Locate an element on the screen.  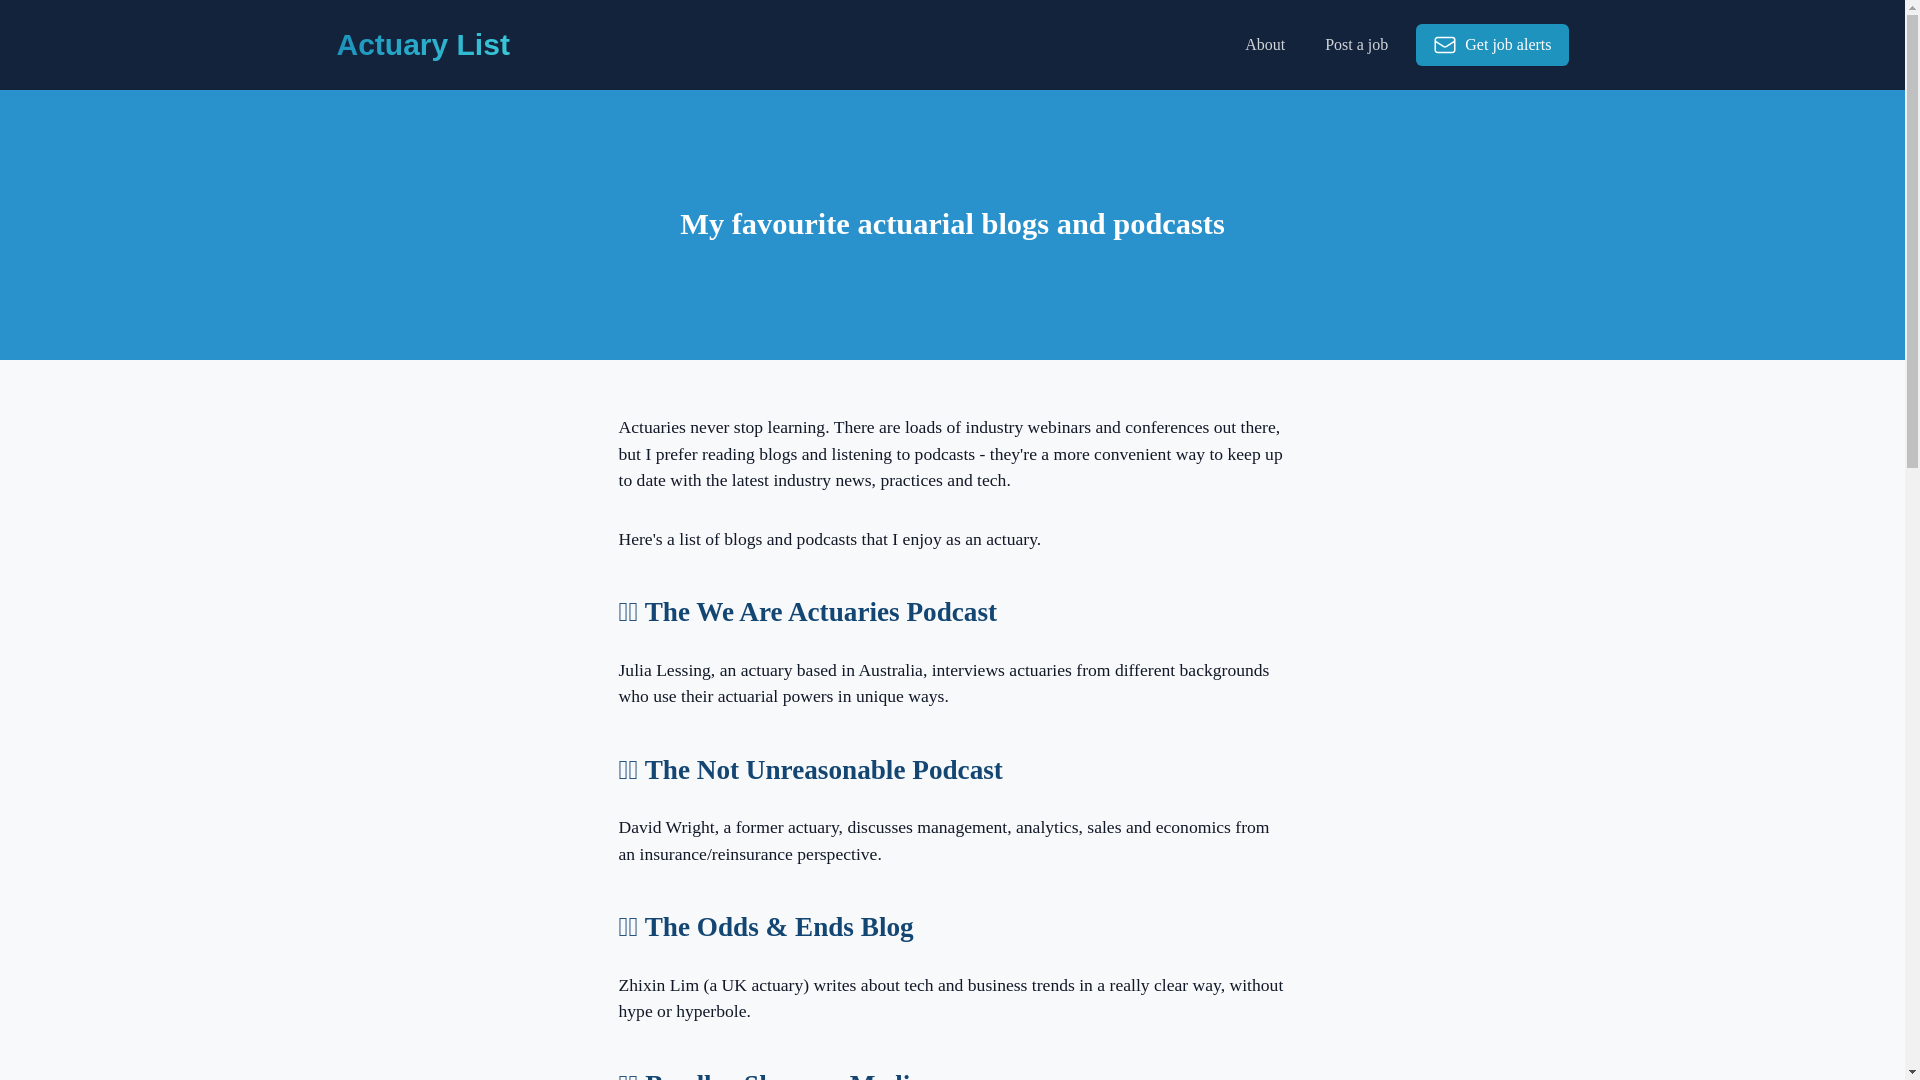
Get job alerts is located at coordinates (1492, 44).